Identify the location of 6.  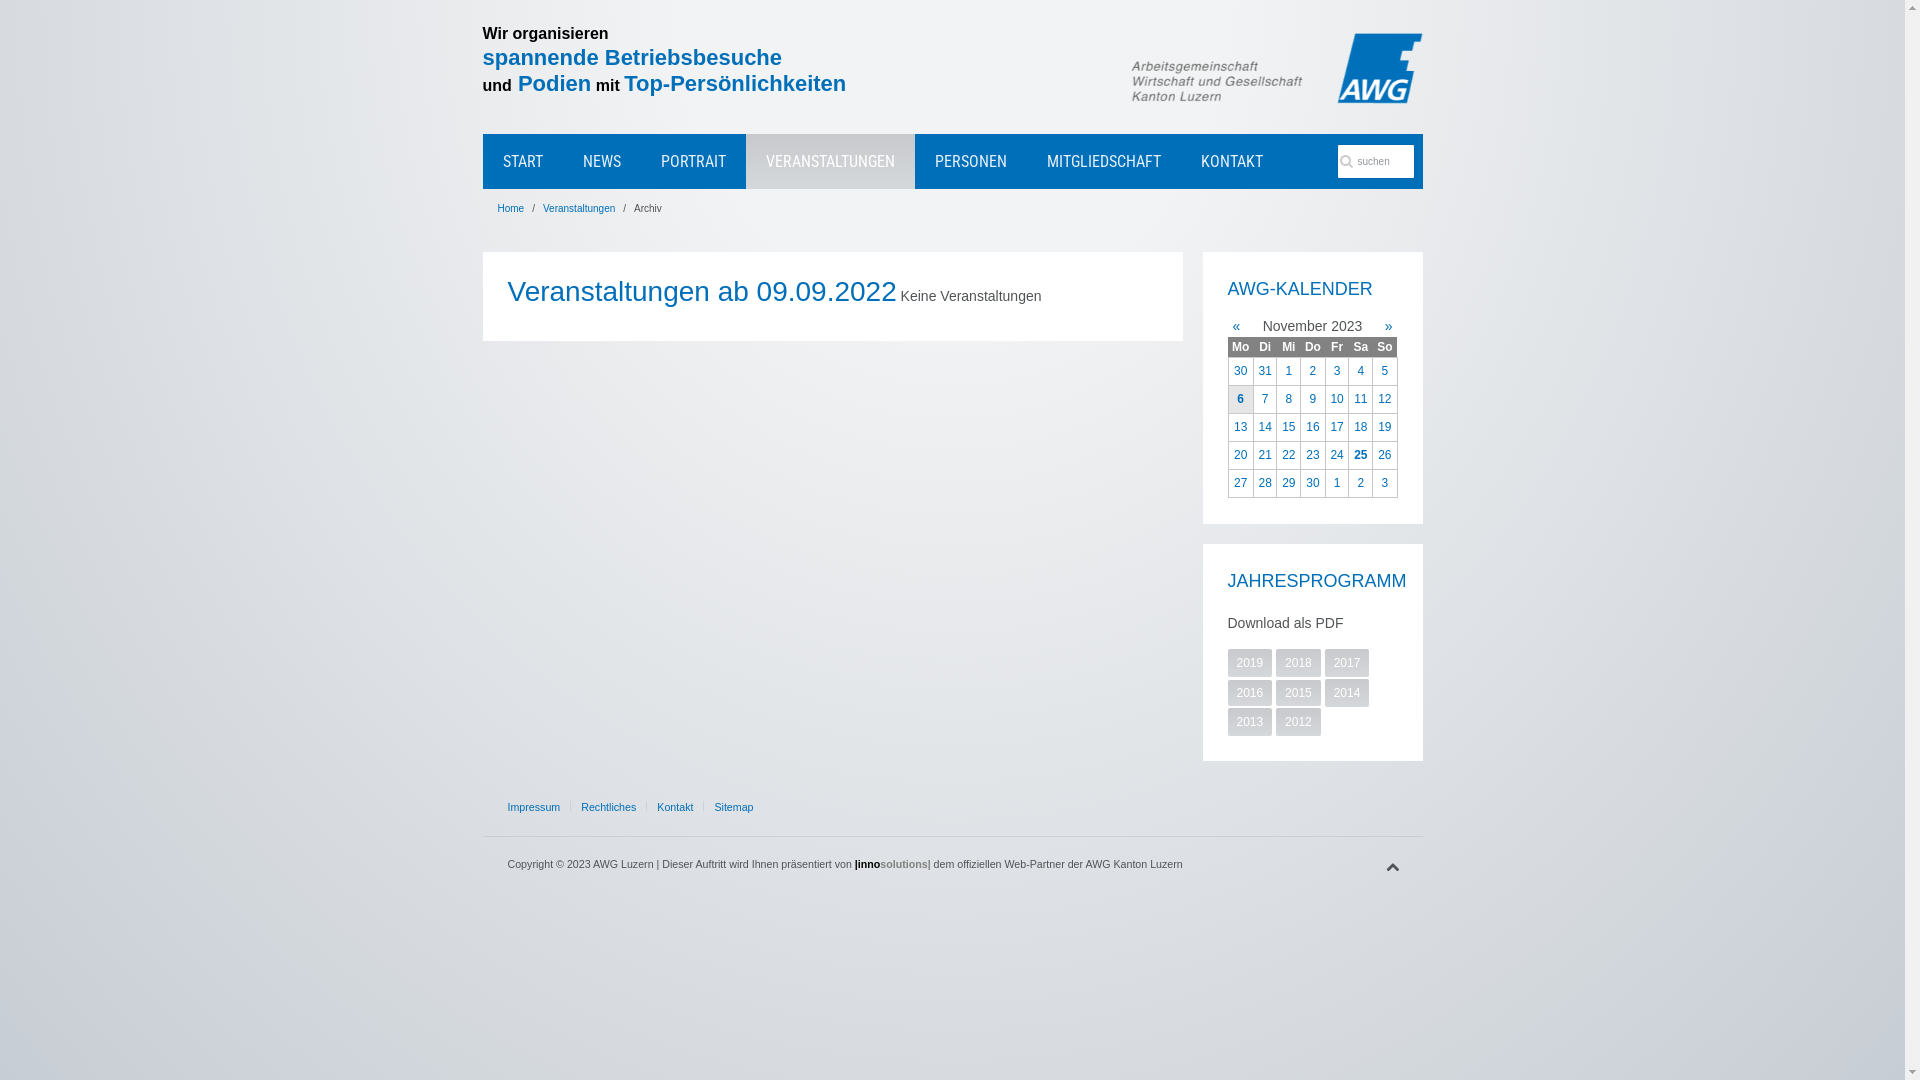
(1240, 400).